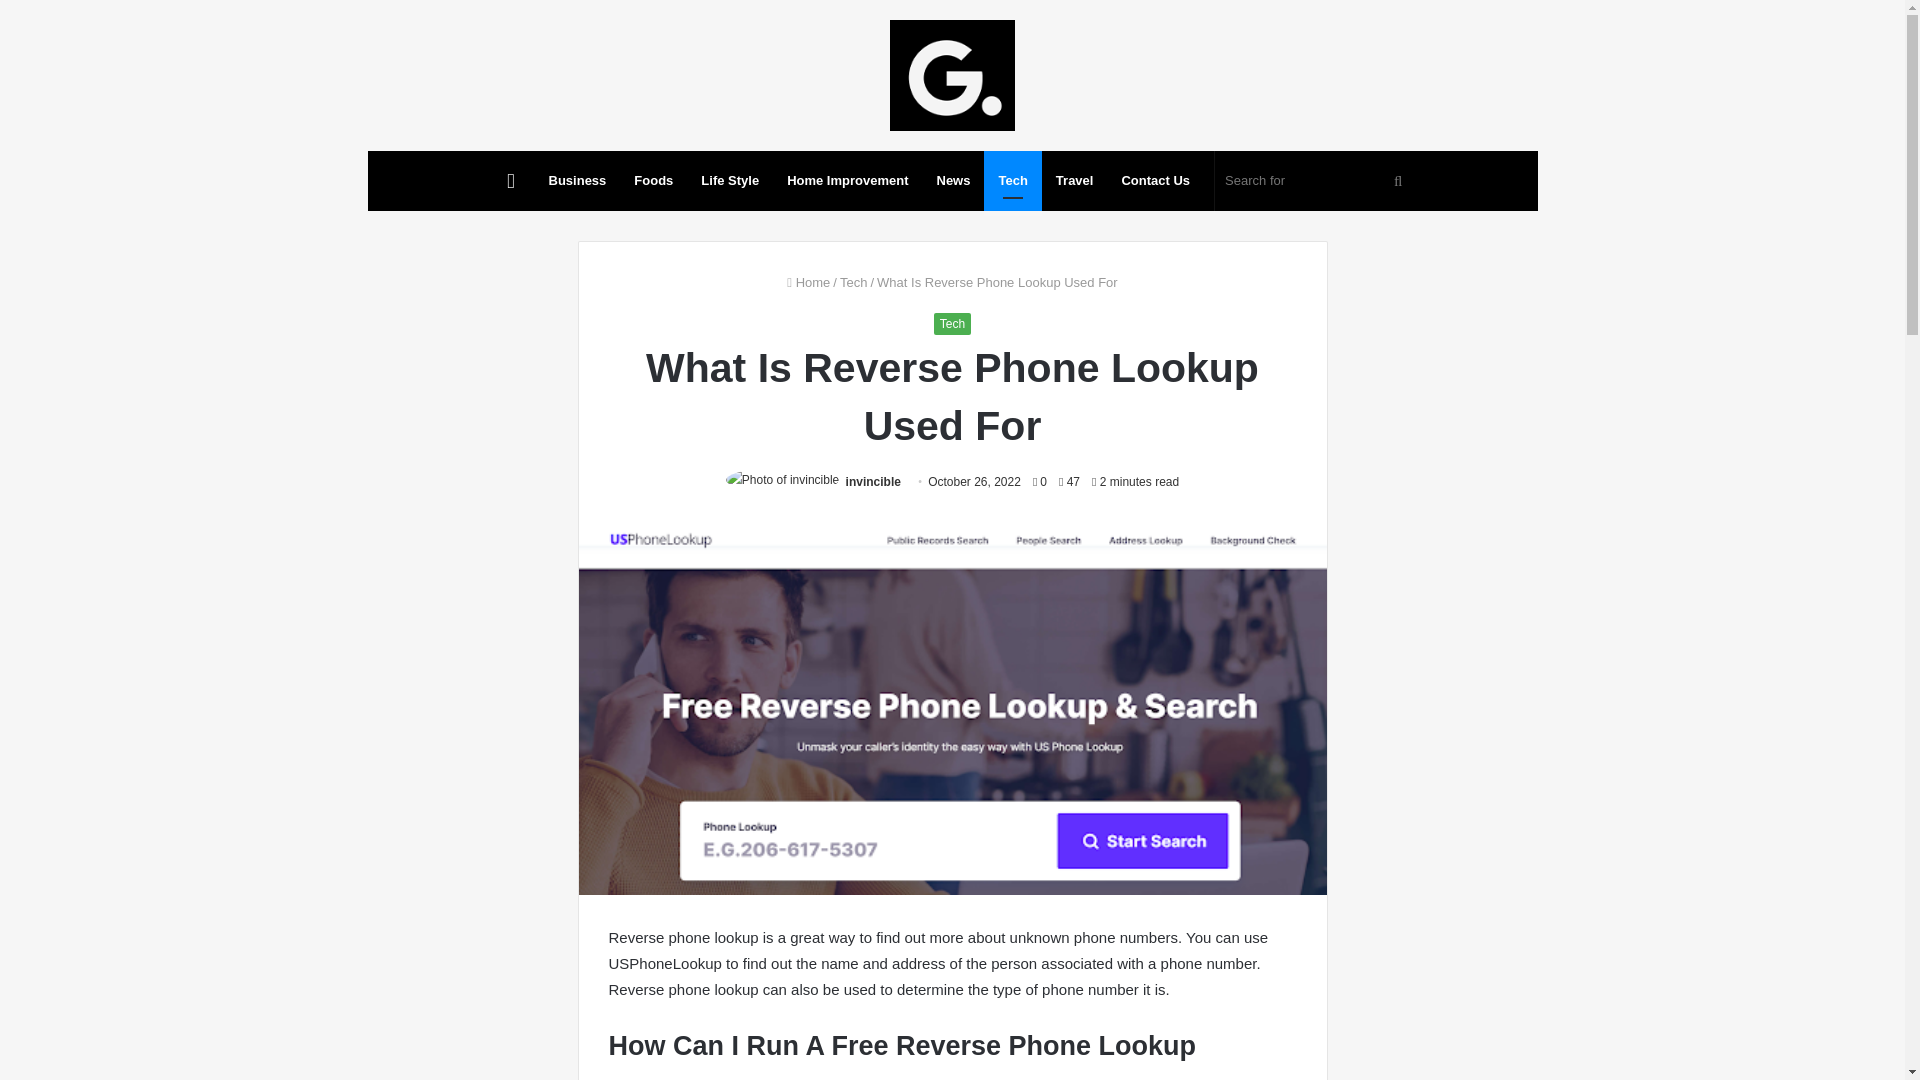 This screenshot has height=1080, width=1920. Describe the element at coordinates (654, 180) in the screenshot. I see `Foods` at that location.